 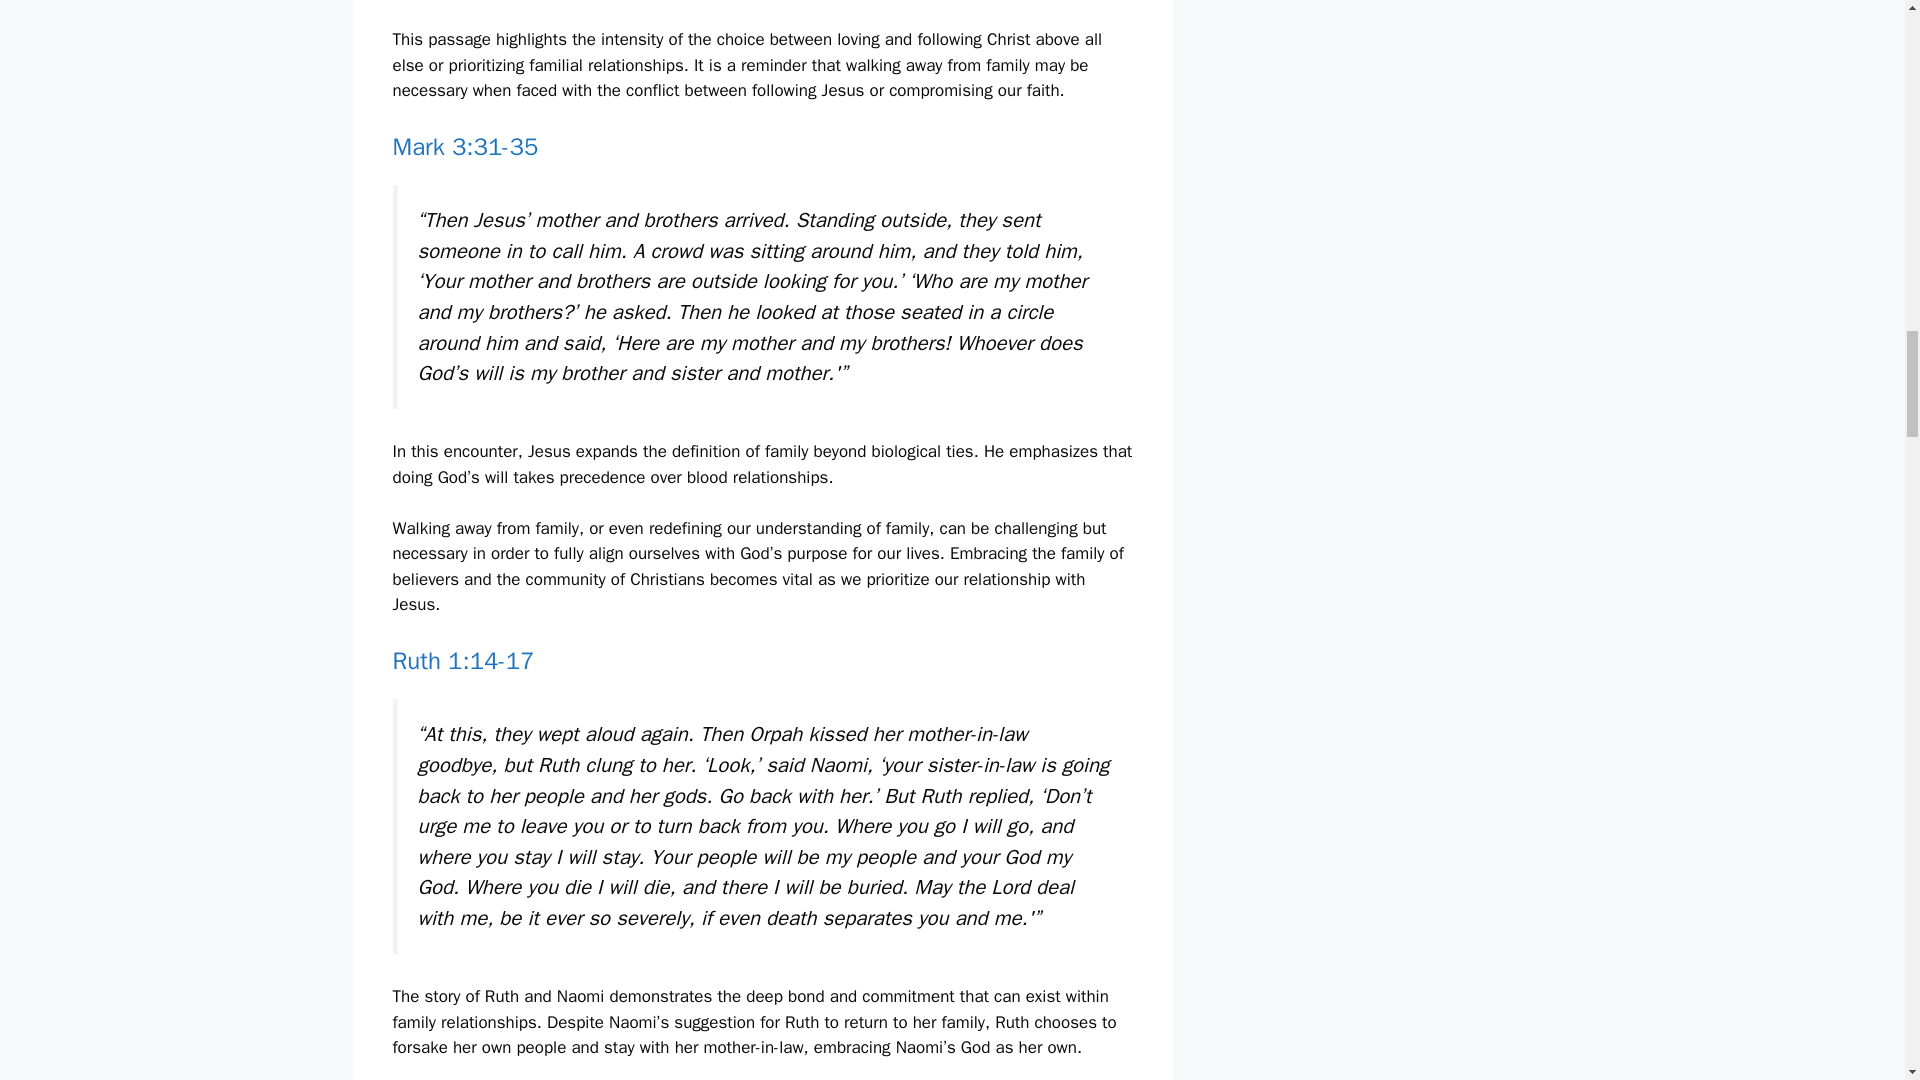 I want to click on Mark 3:31-35, so click(x=464, y=146).